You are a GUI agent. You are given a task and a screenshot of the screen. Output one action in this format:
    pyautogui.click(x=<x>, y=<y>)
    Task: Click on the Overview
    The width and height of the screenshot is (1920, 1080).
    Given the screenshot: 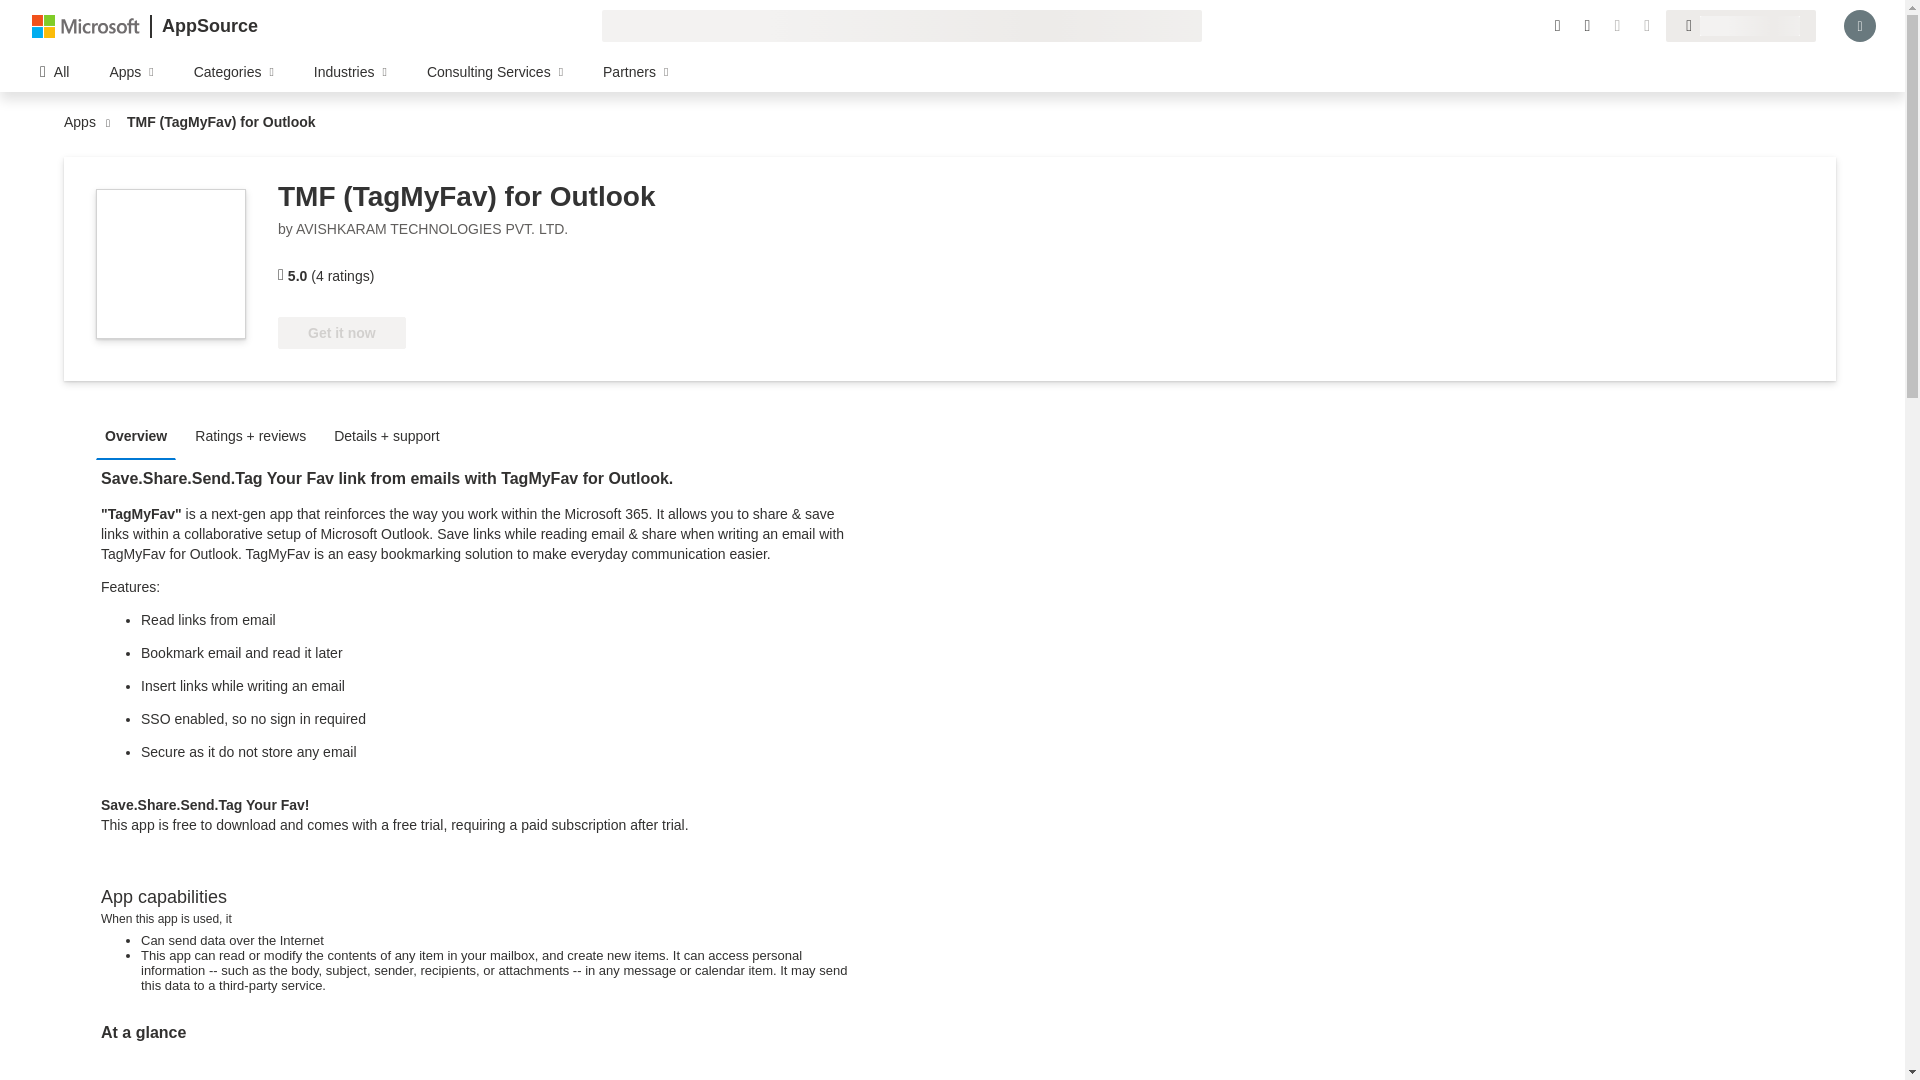 What is the action you would take?
    pyautogui.click(x=141, y=434)
    